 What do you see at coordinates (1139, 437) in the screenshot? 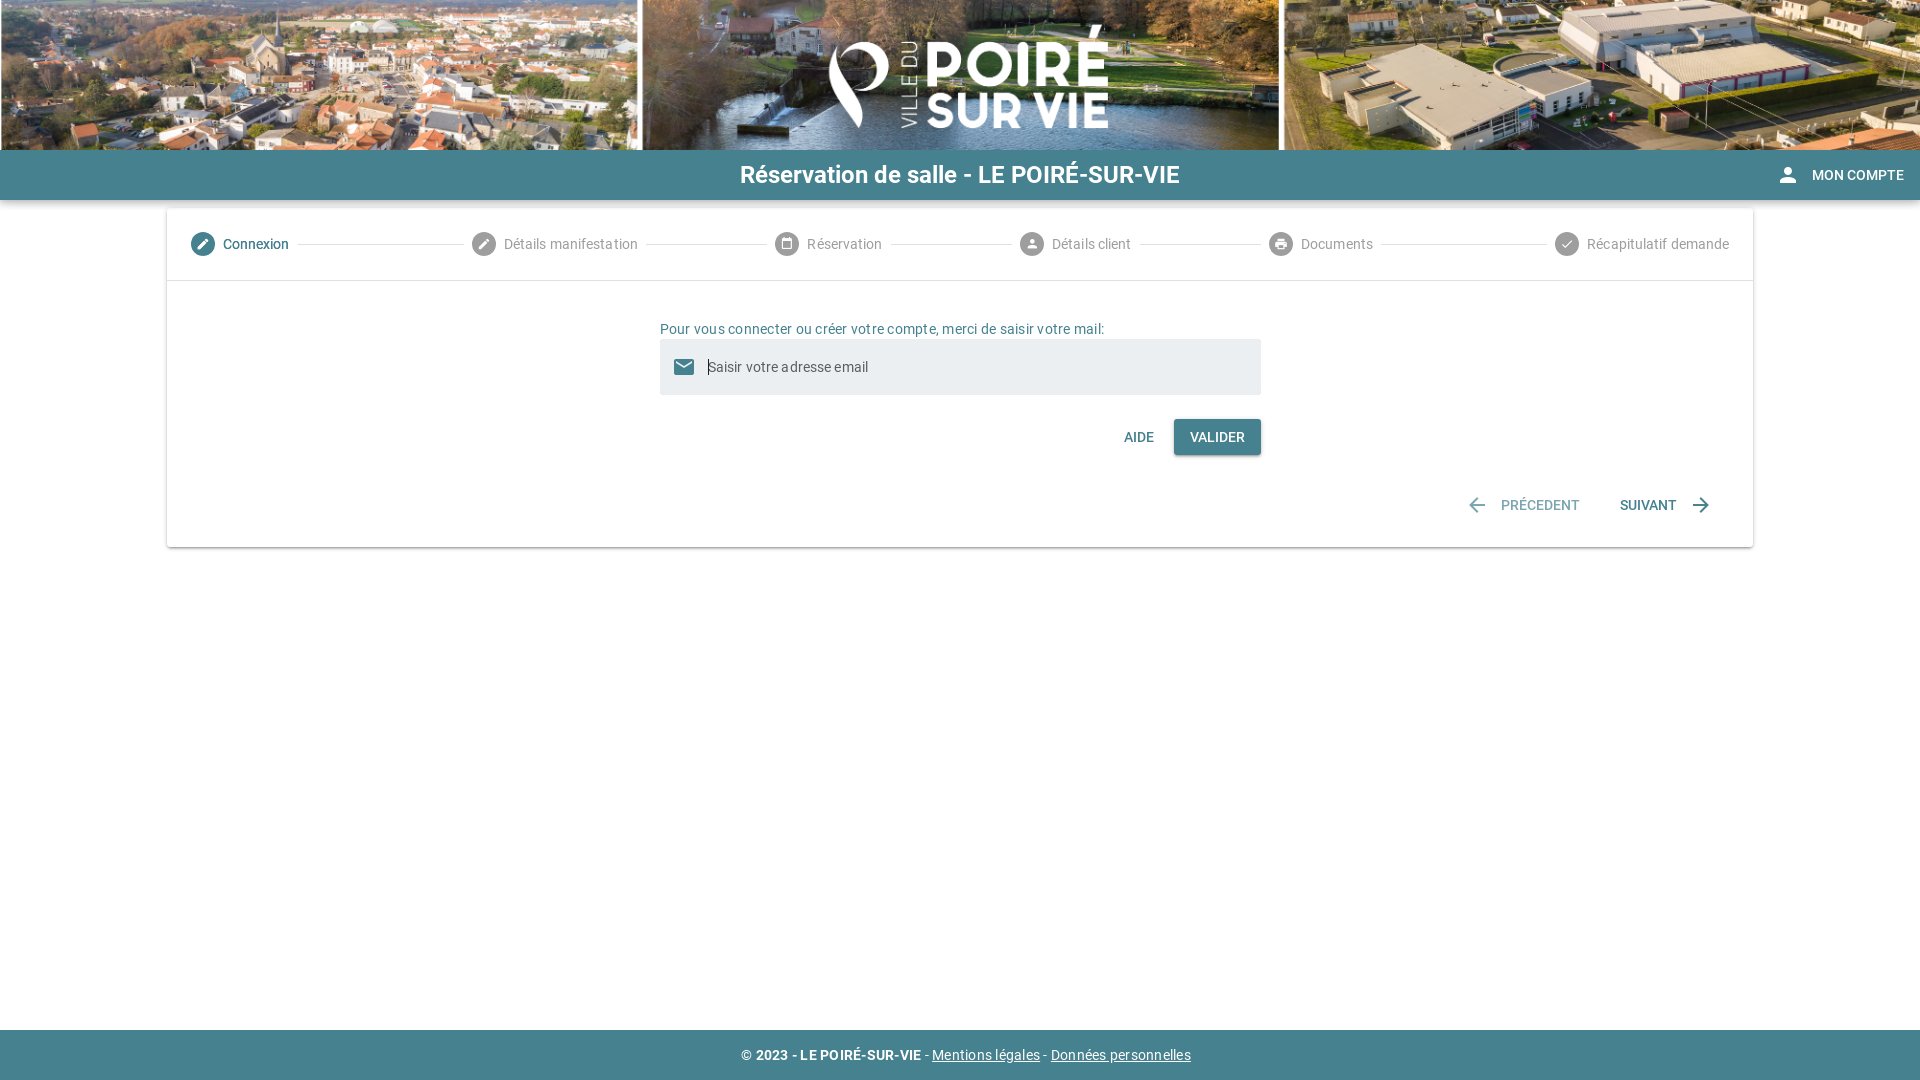
I see `AIDE` at bounding box center [1139, 437].